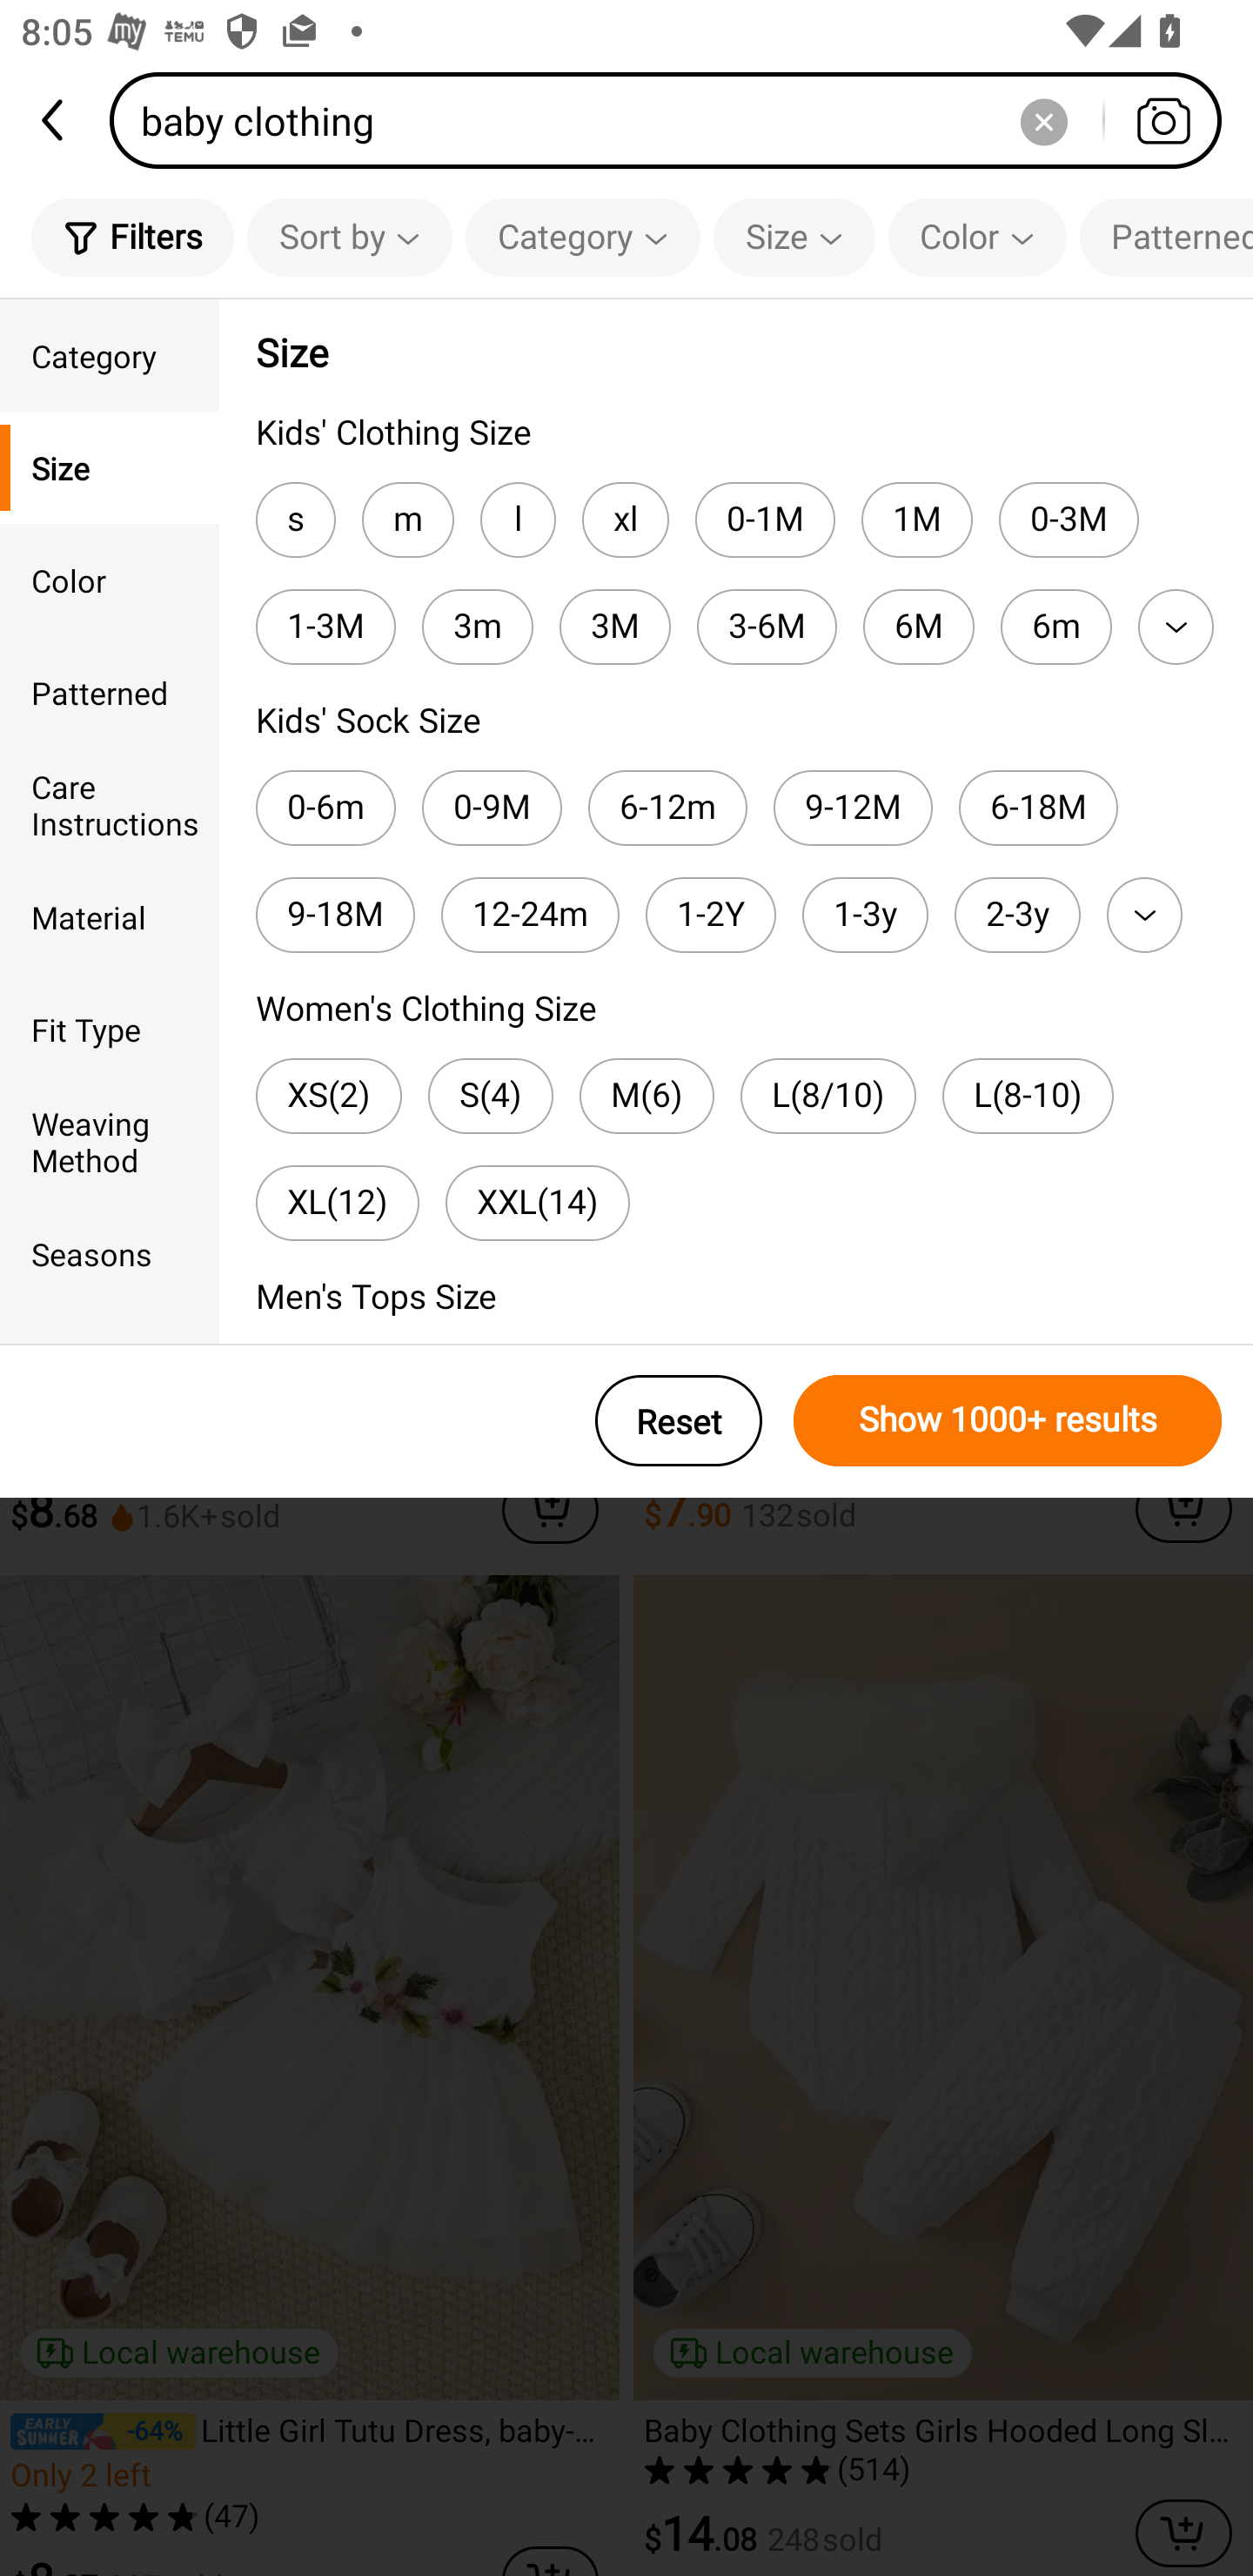  Describe the element at coordinates (55, 120) in the screenshot. I see `back` at that location.